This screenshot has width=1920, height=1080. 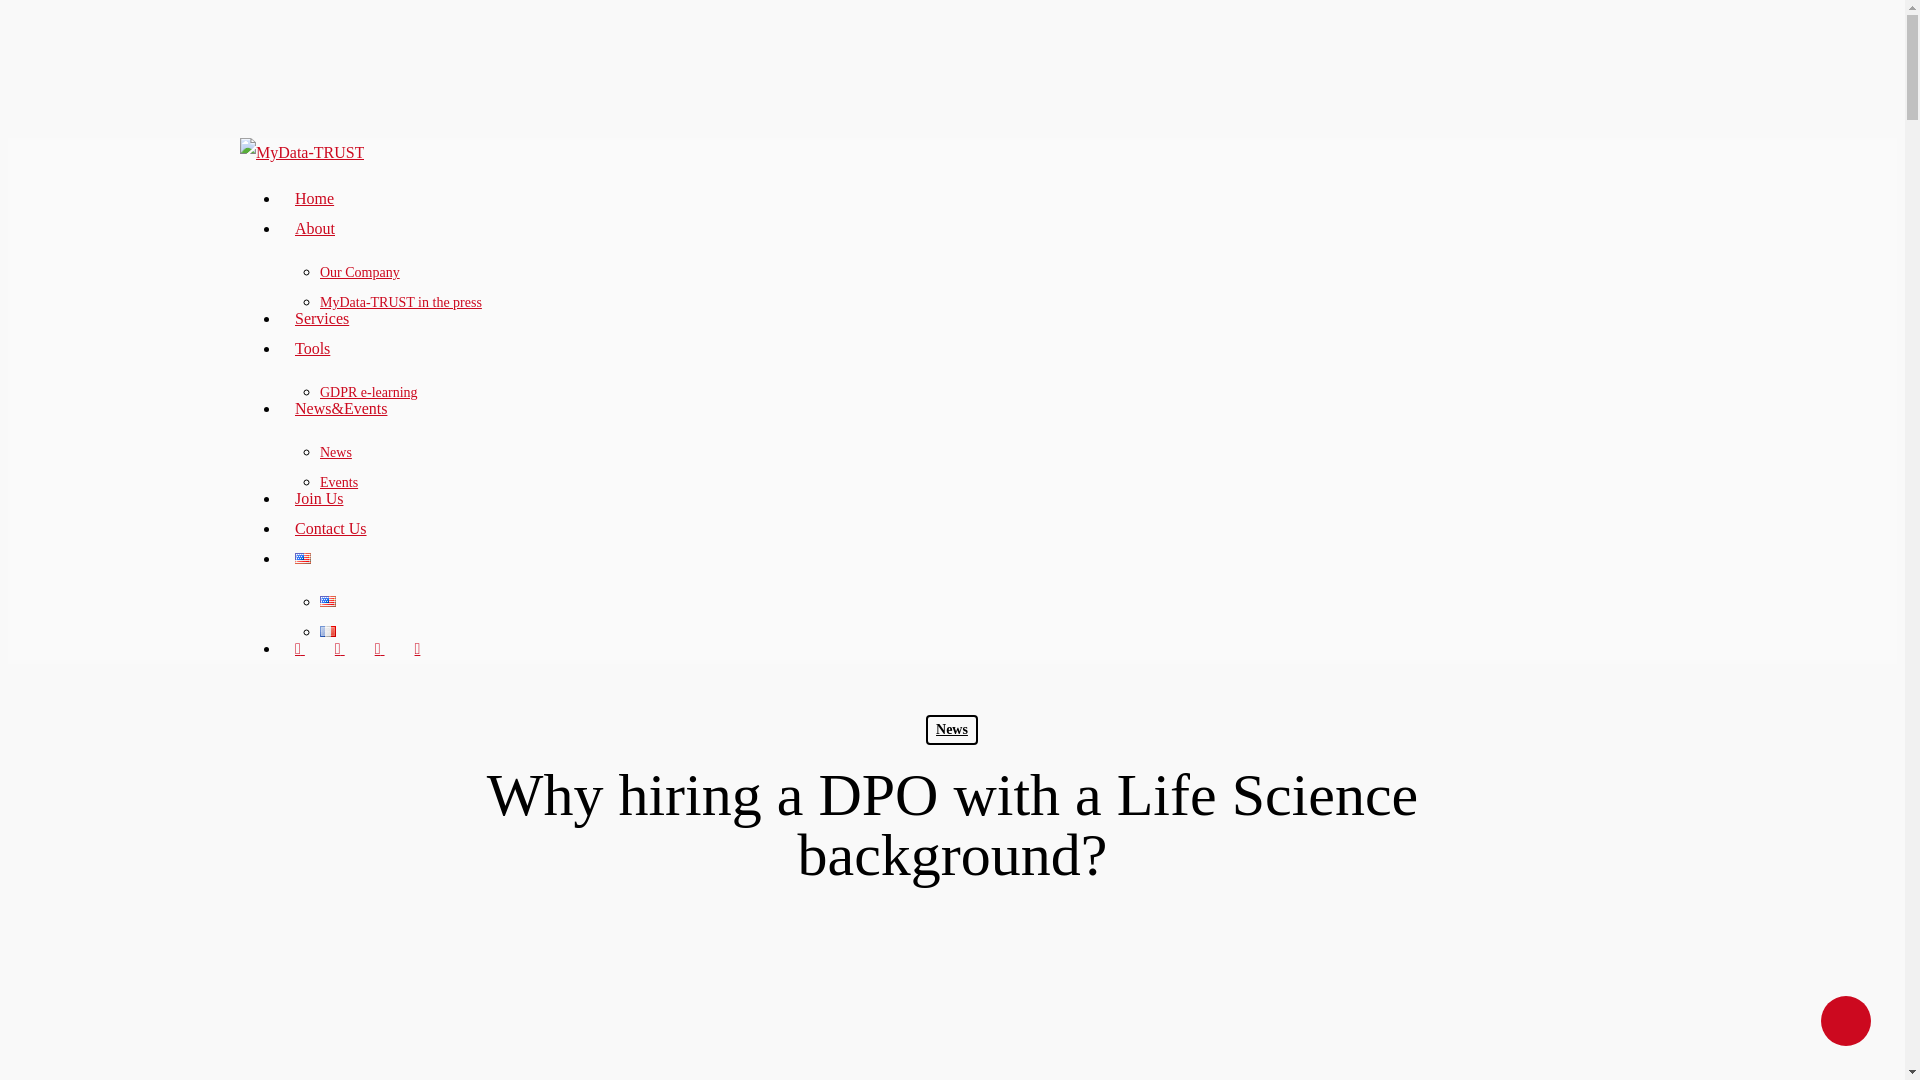 What do you see at coordinates (312, 348) in the screenshot?
I see `Tools` at bounding box center [312, 348].